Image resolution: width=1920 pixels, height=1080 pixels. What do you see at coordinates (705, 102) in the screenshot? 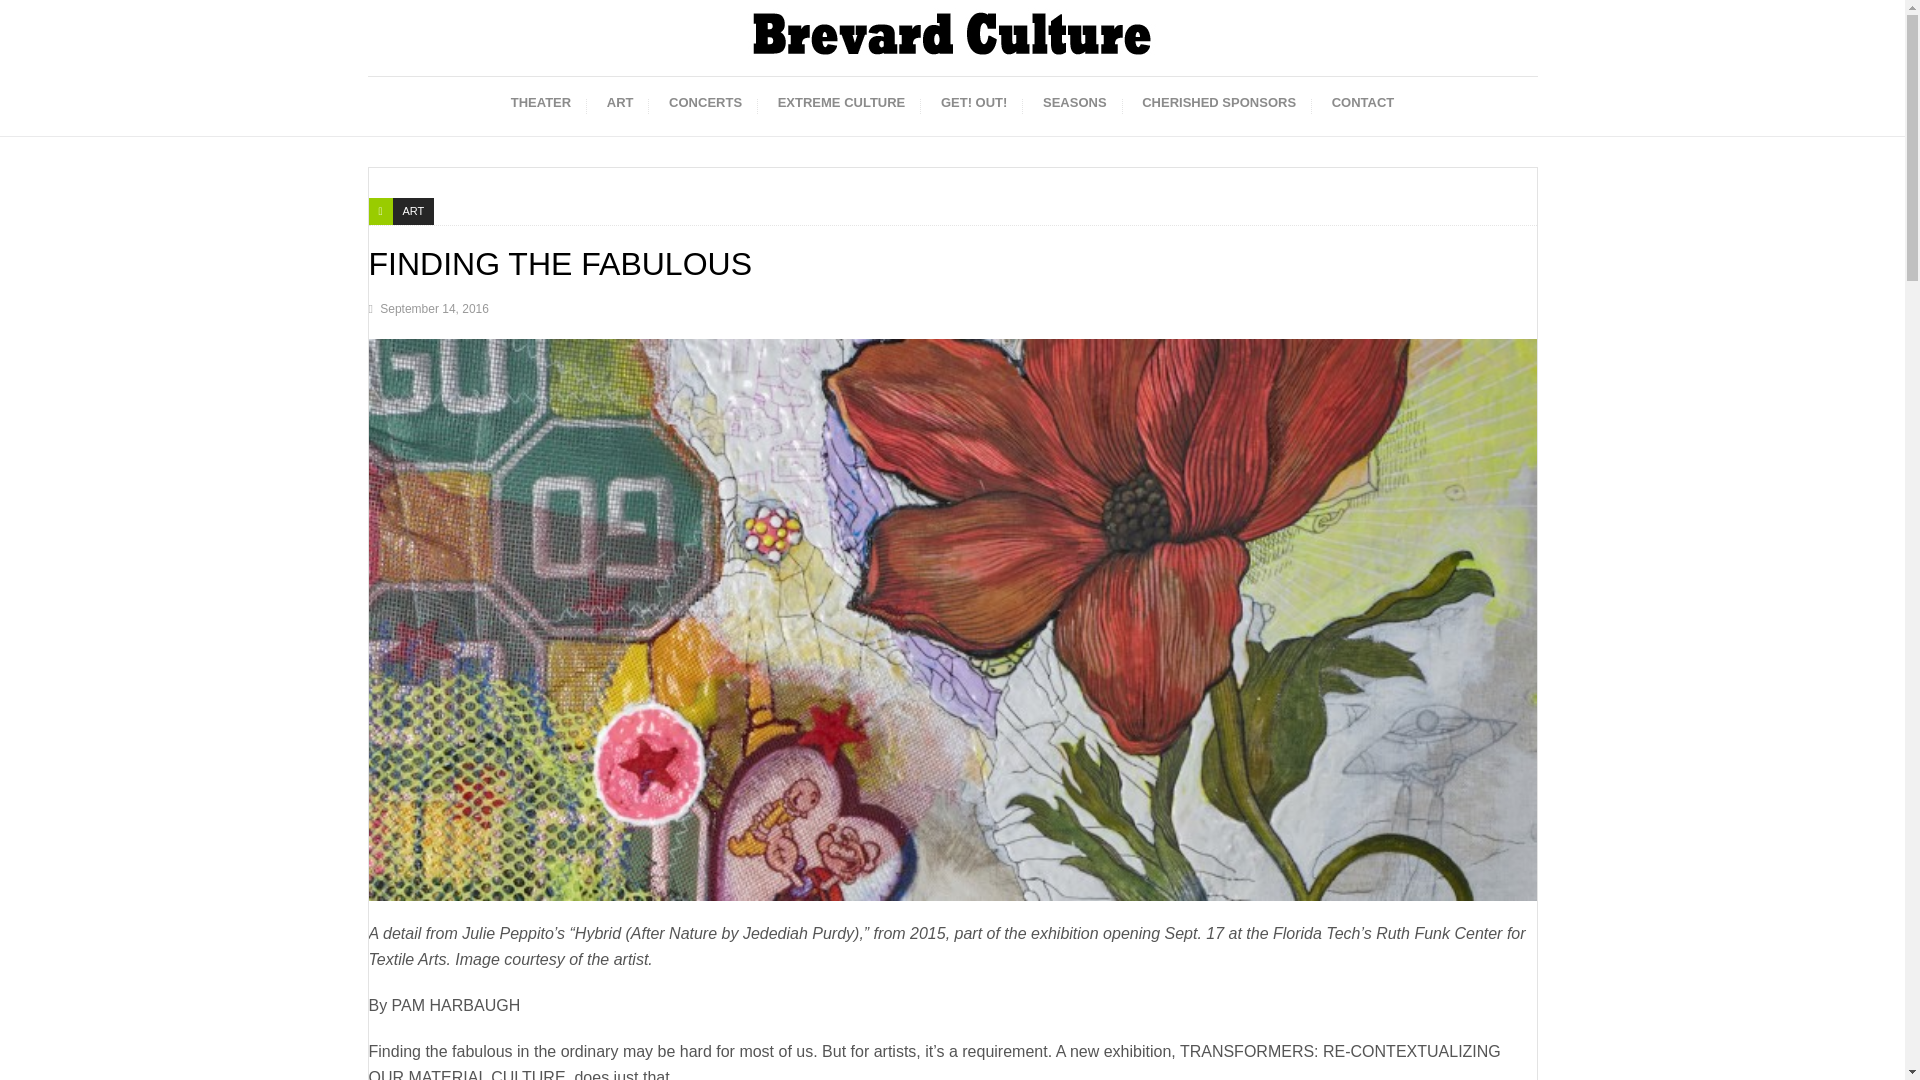
I see `CONCERTS` at bounding box center [705, 102].